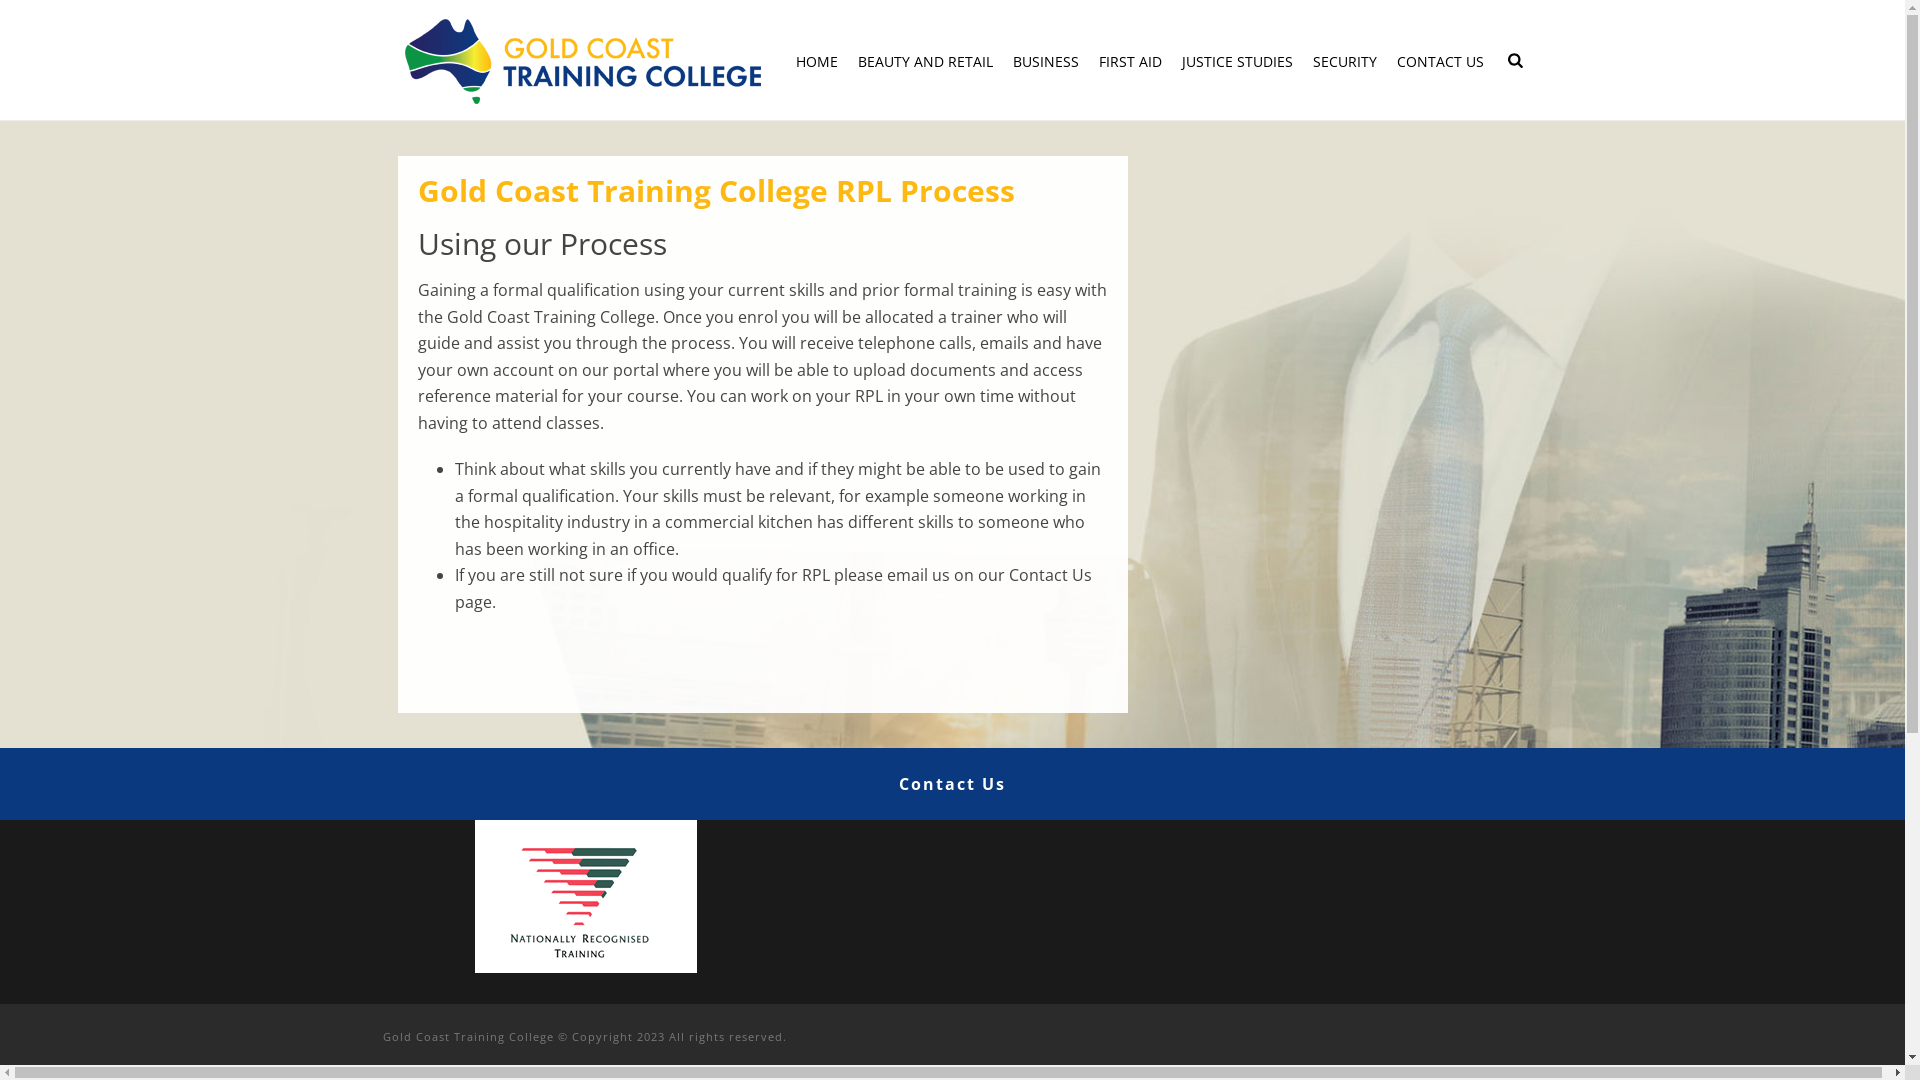  I want to click on Privacy Policy, so click(856, 580).